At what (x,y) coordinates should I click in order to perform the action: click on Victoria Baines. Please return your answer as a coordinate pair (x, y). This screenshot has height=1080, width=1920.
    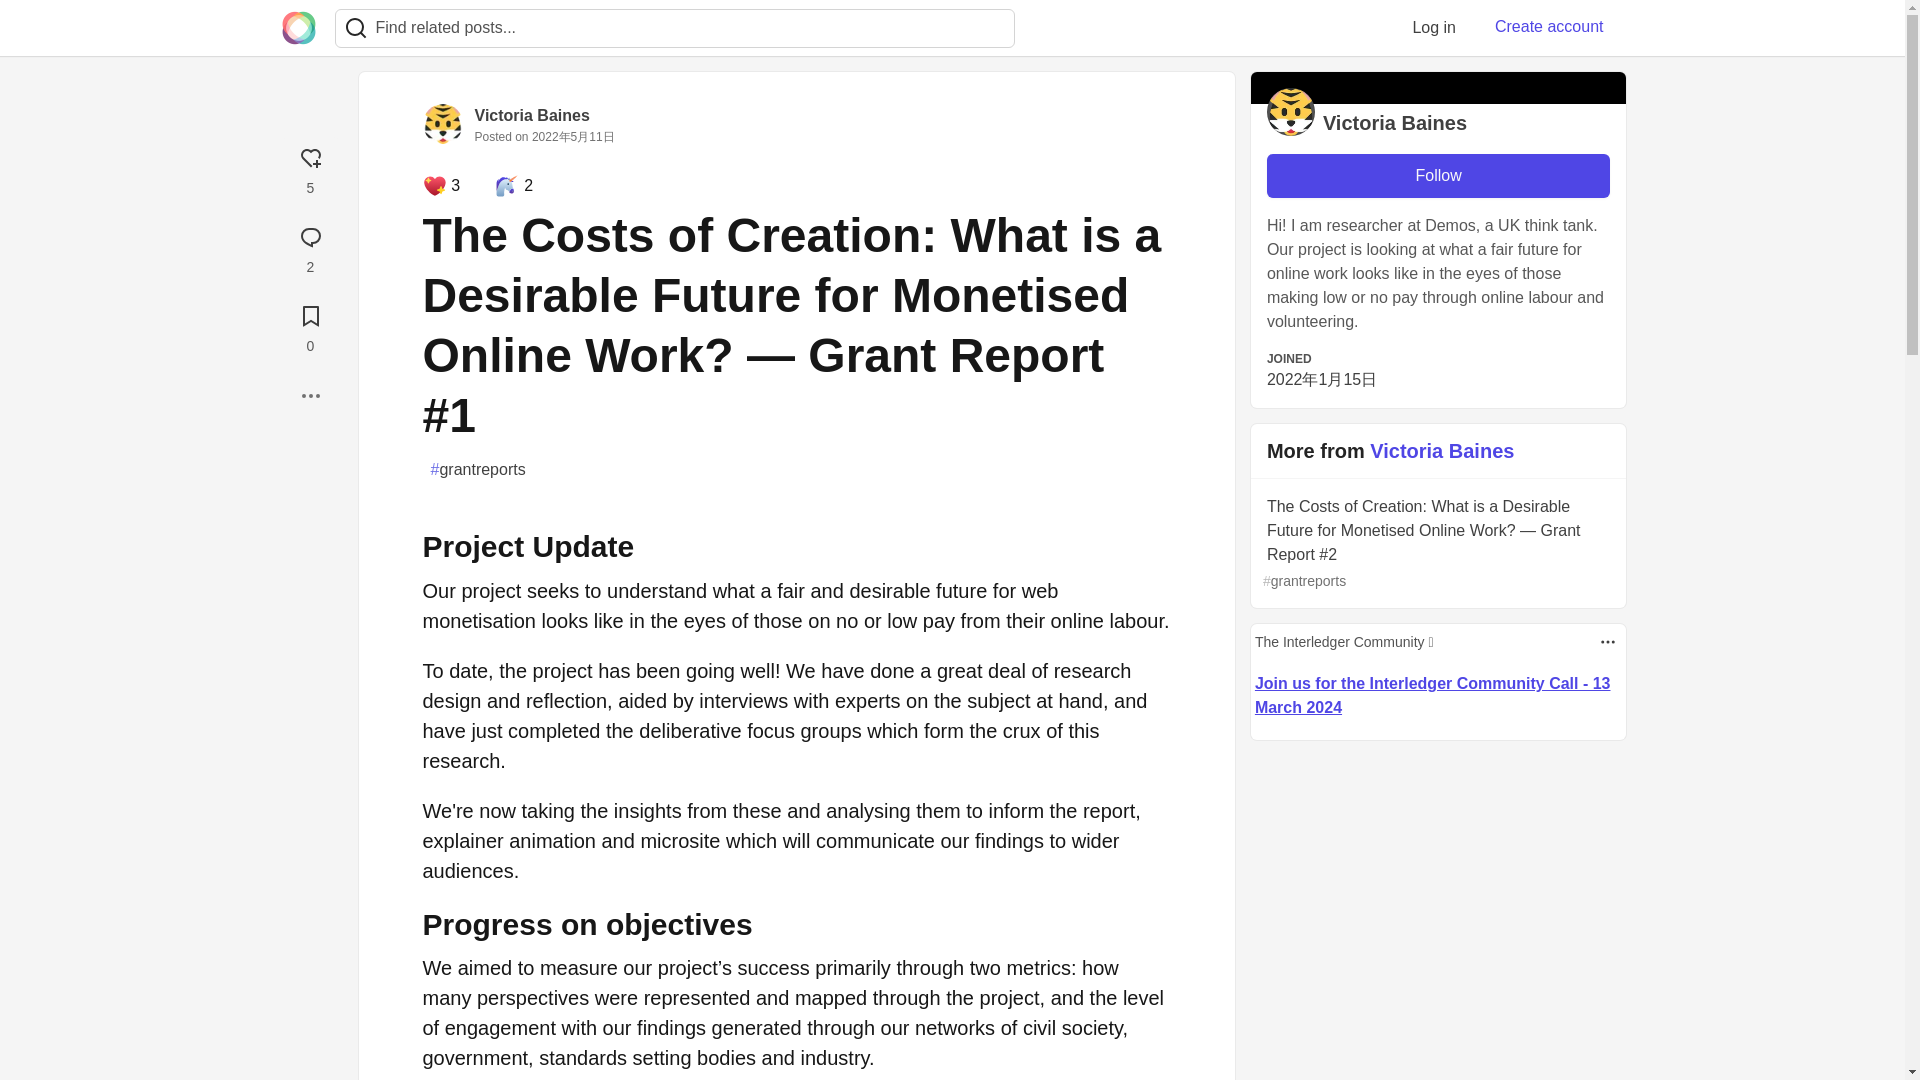
    Looking at the image, I should click on (532, 115).